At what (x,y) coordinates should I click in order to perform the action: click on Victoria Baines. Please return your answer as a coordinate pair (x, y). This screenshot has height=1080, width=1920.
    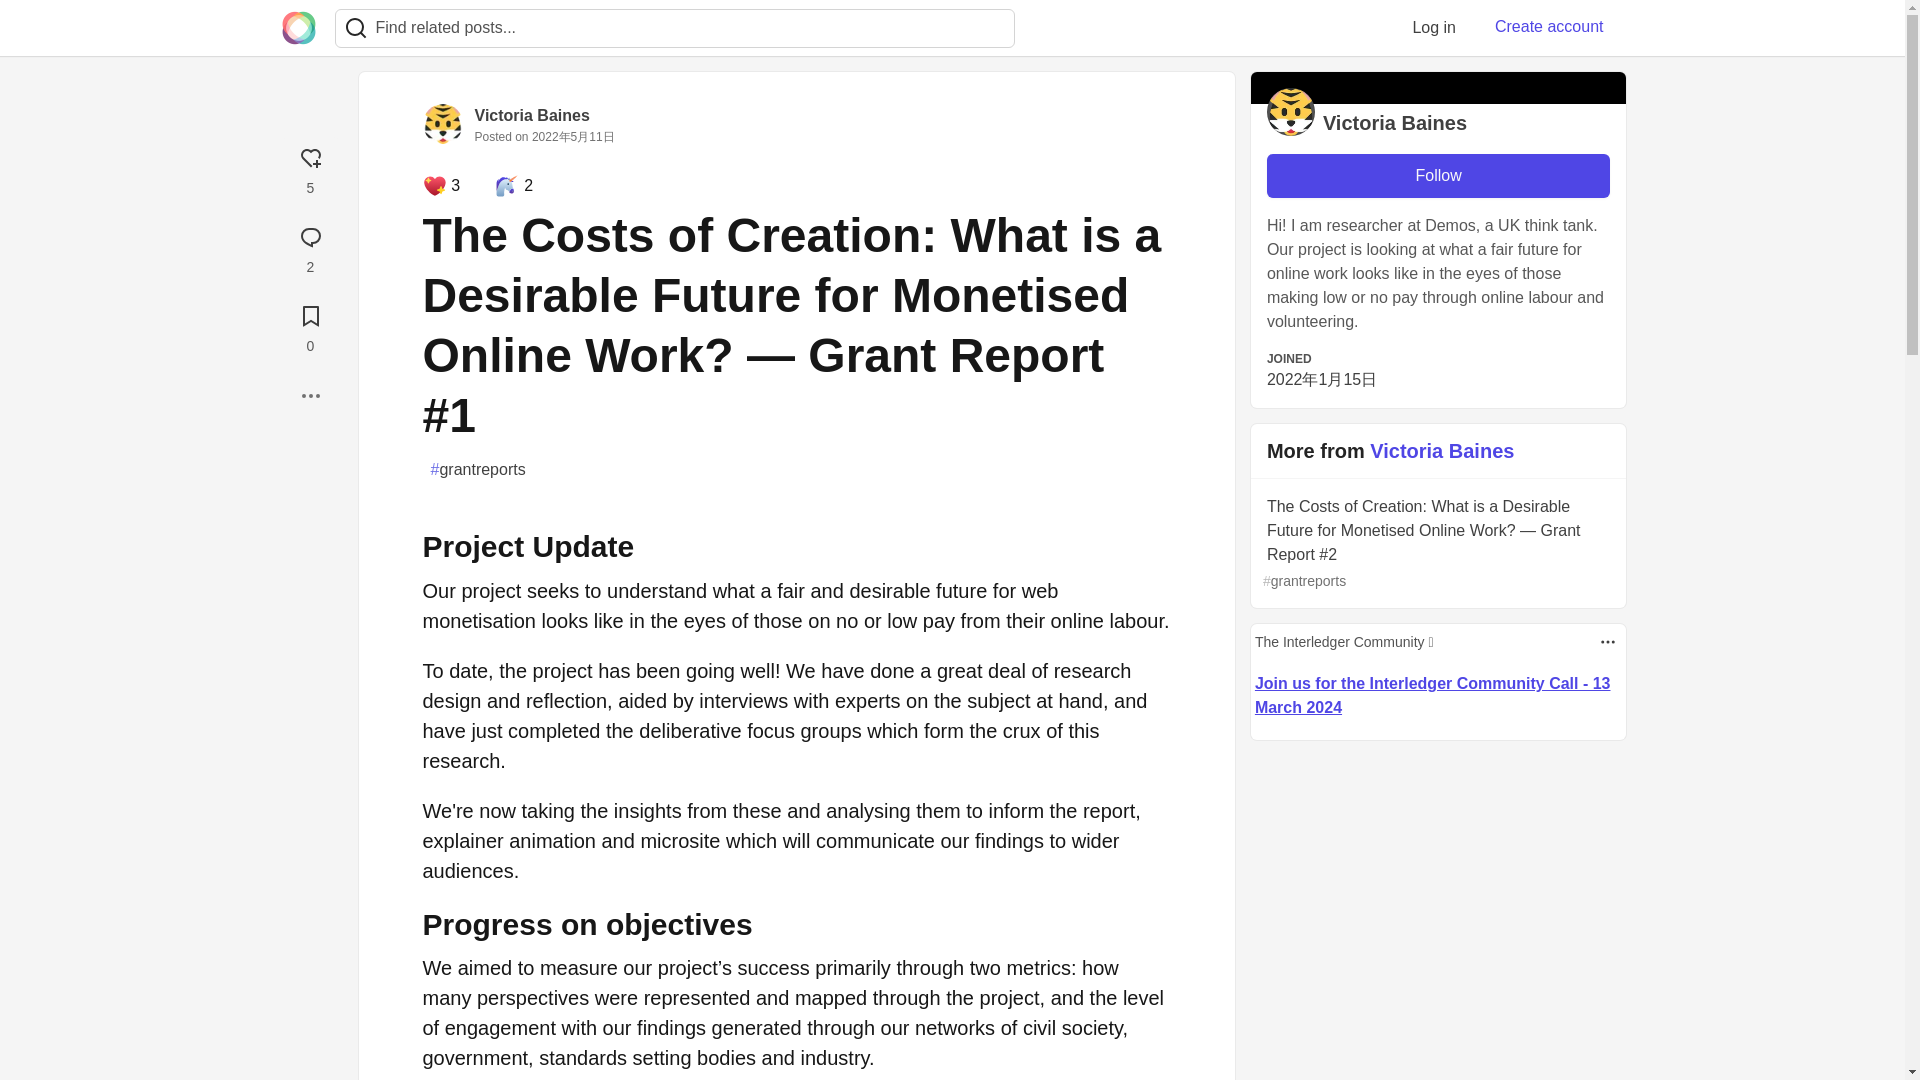
    Looking at the image, I should click on (532, 115).